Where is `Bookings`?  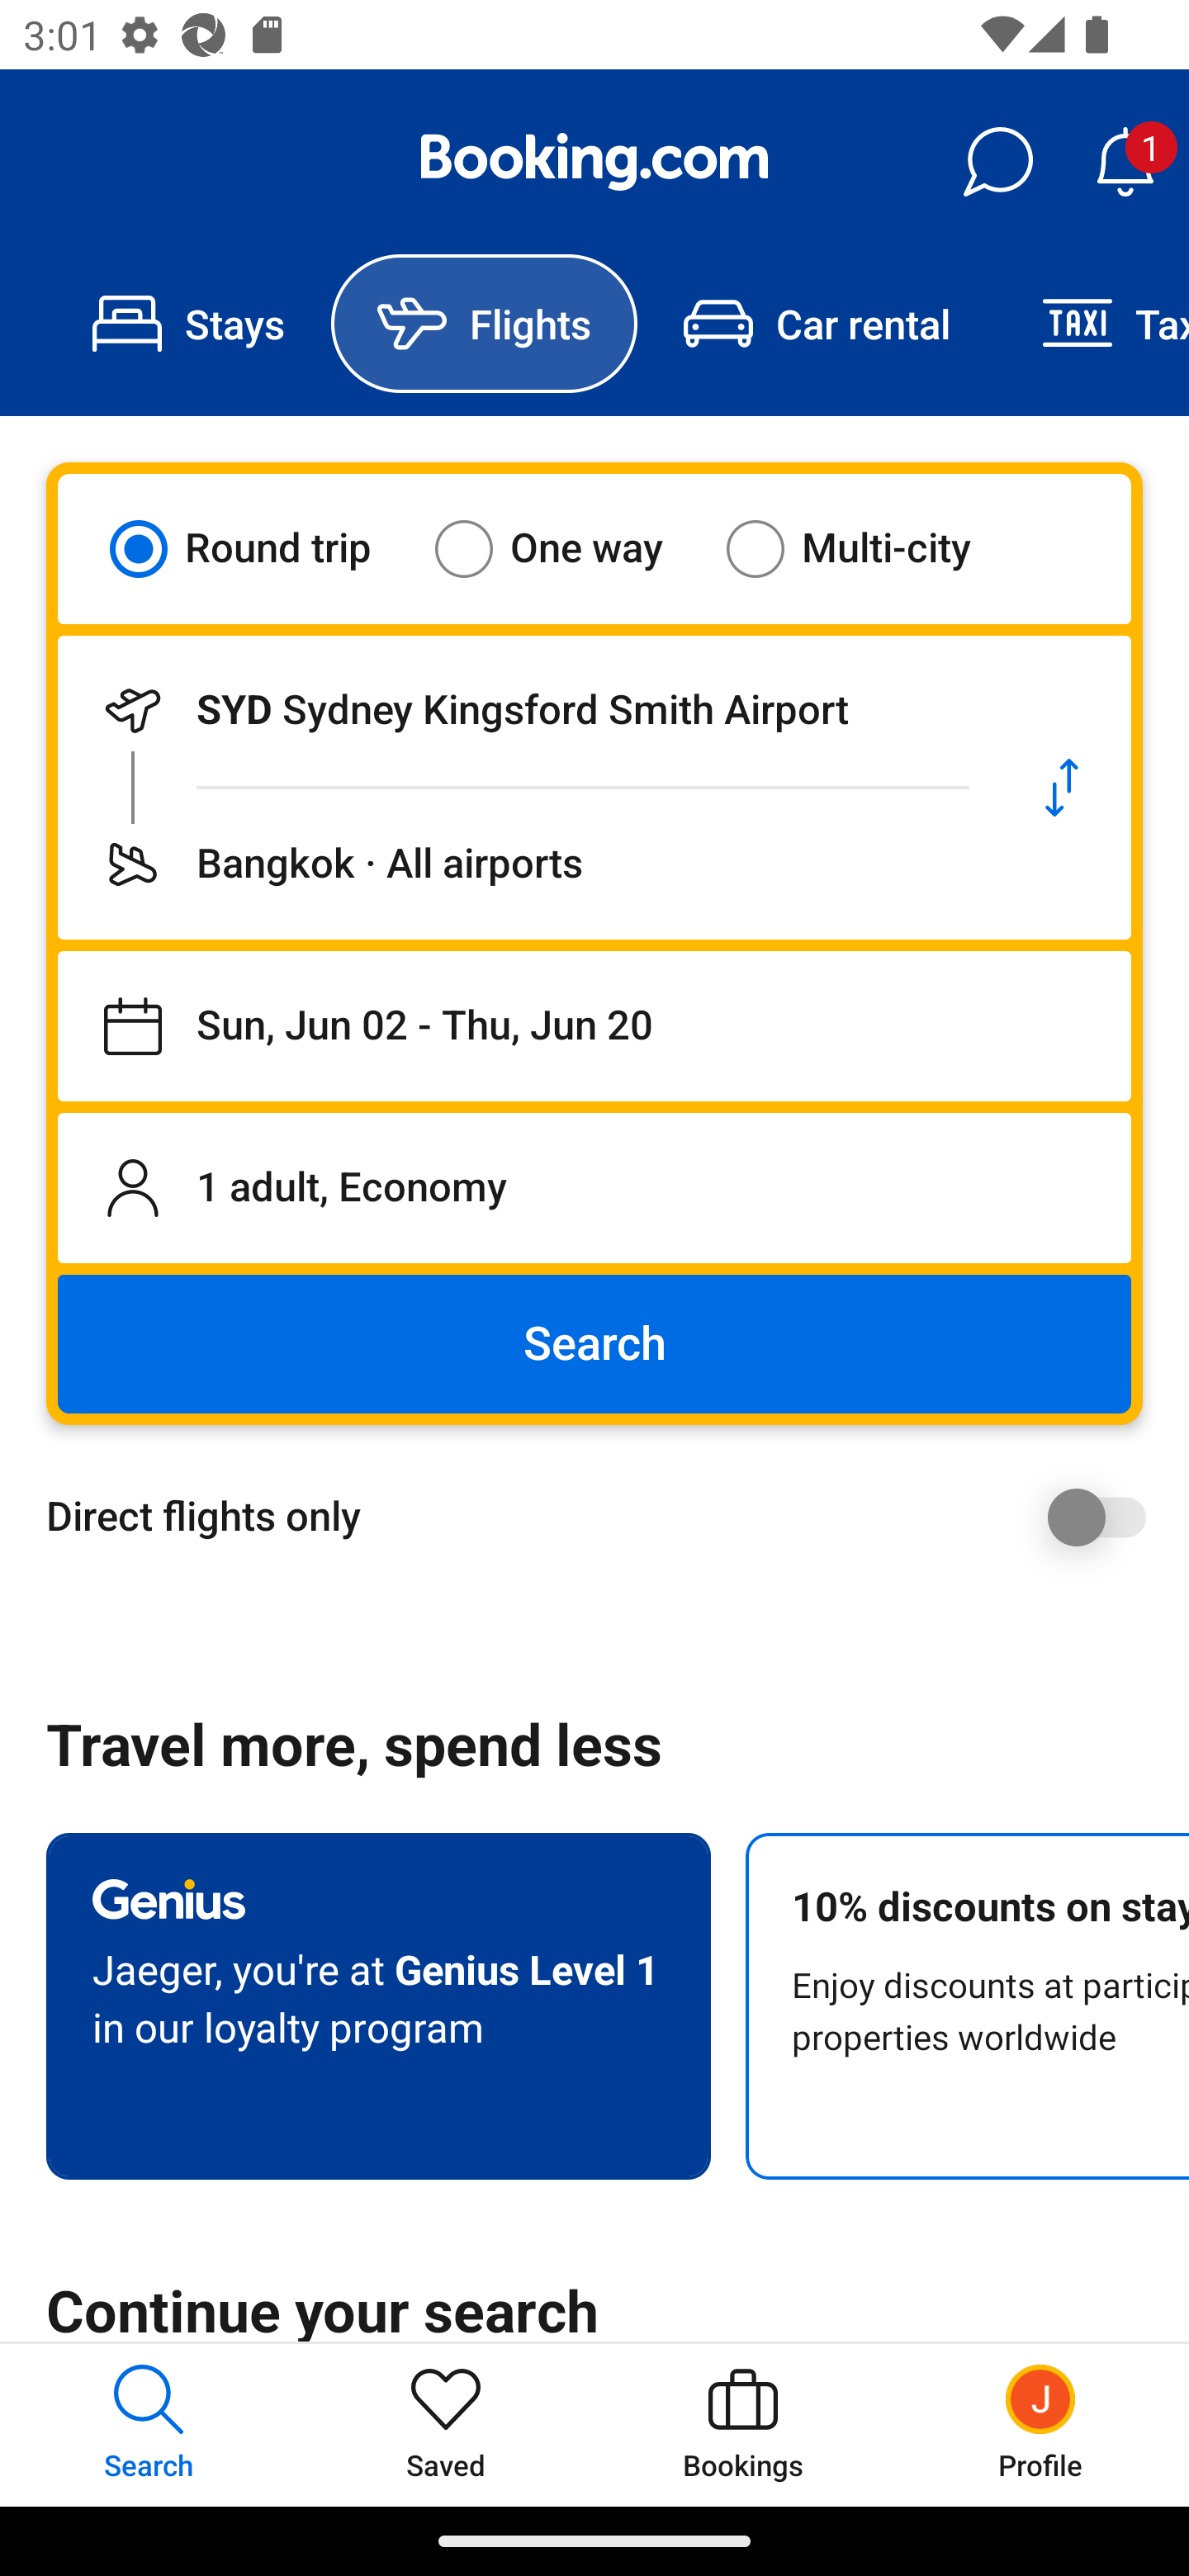
Bookings is located at coordinates (743, 2424).